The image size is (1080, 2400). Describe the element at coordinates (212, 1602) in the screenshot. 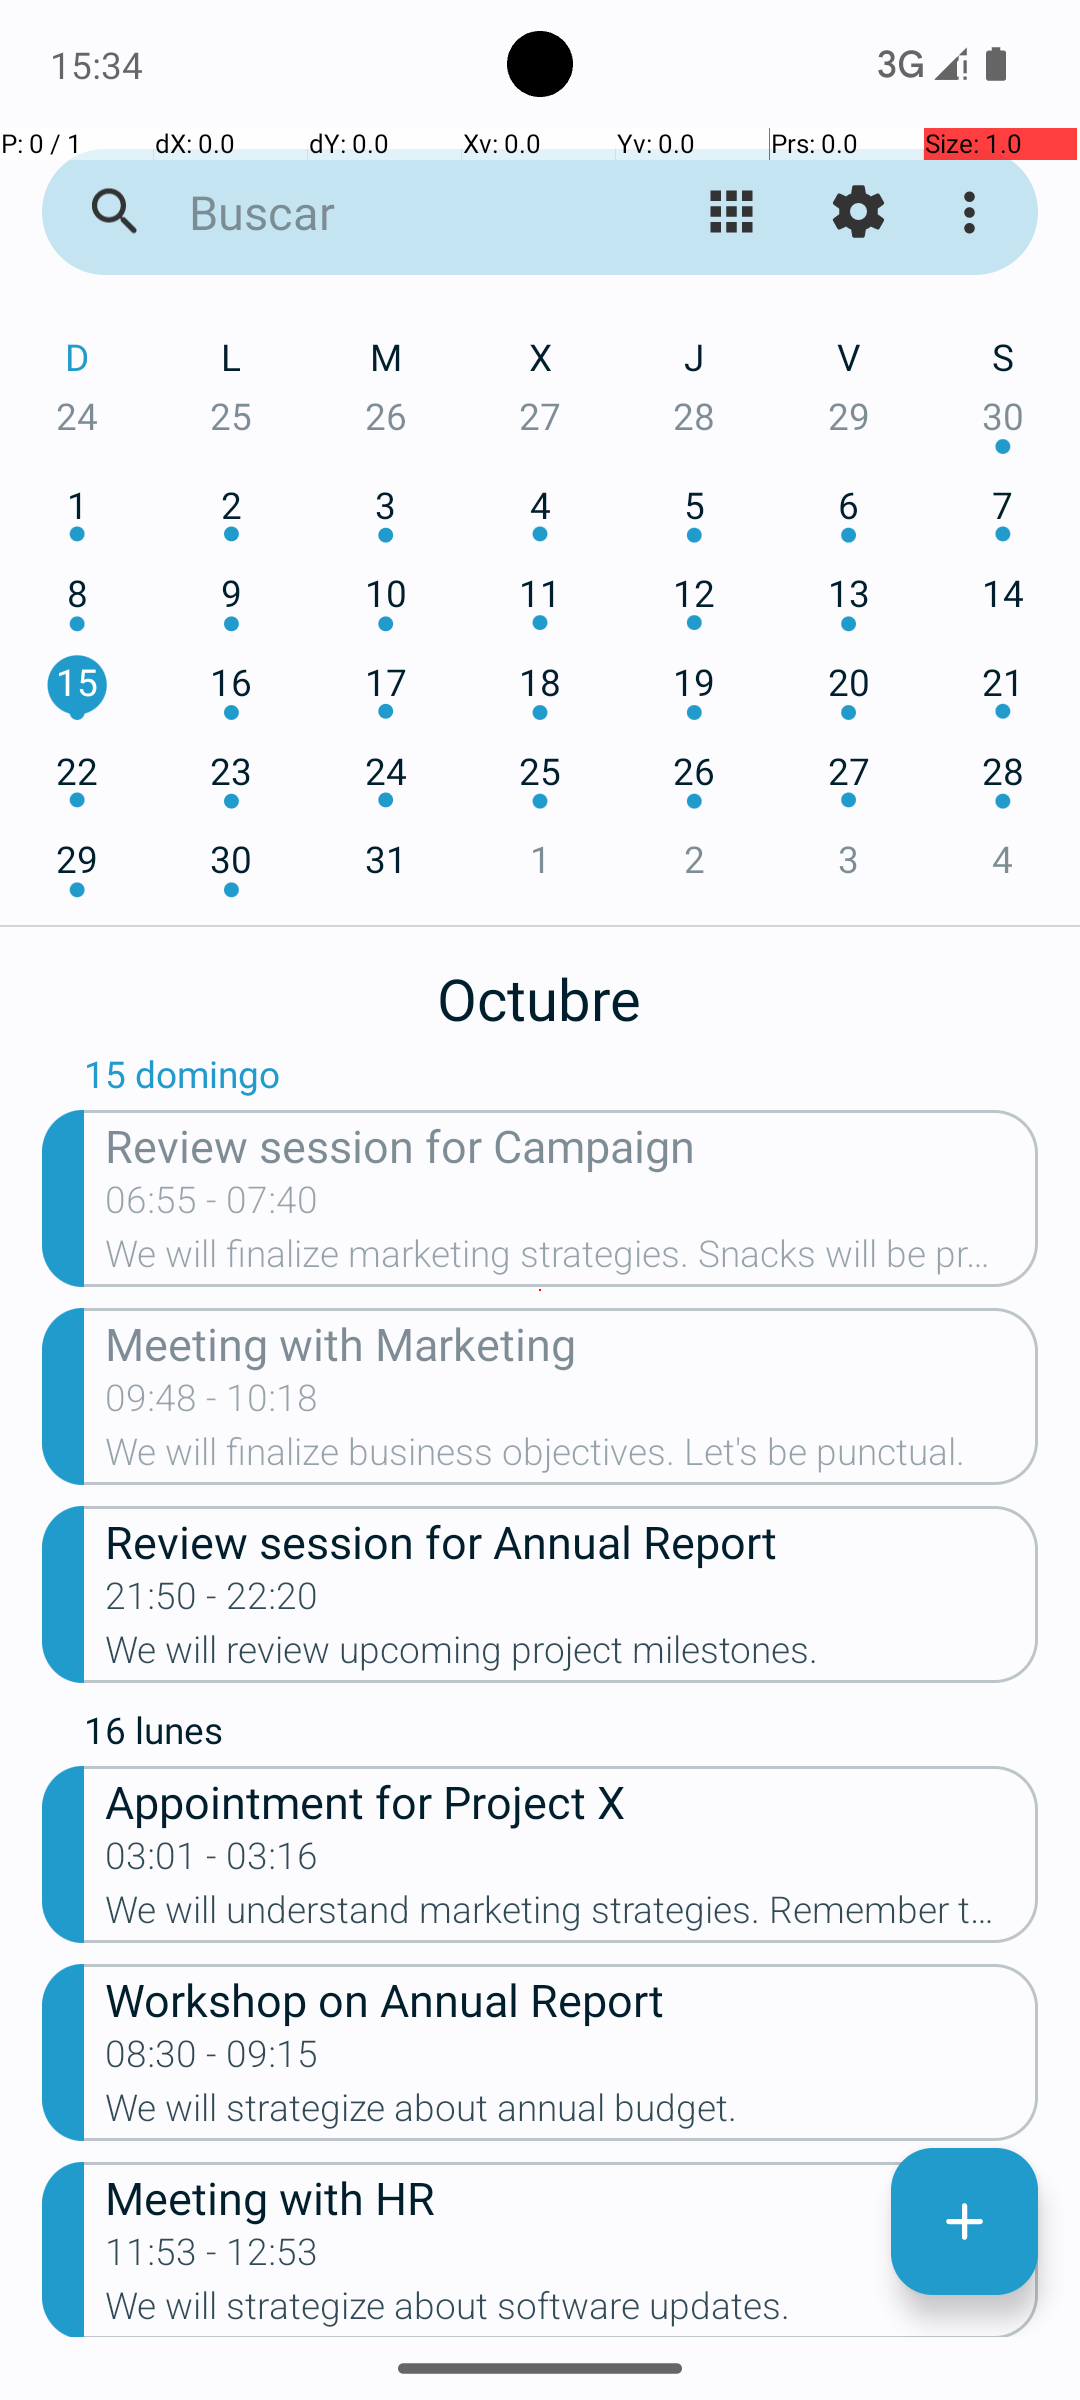

I see `21:50 - 22:20` at that location.